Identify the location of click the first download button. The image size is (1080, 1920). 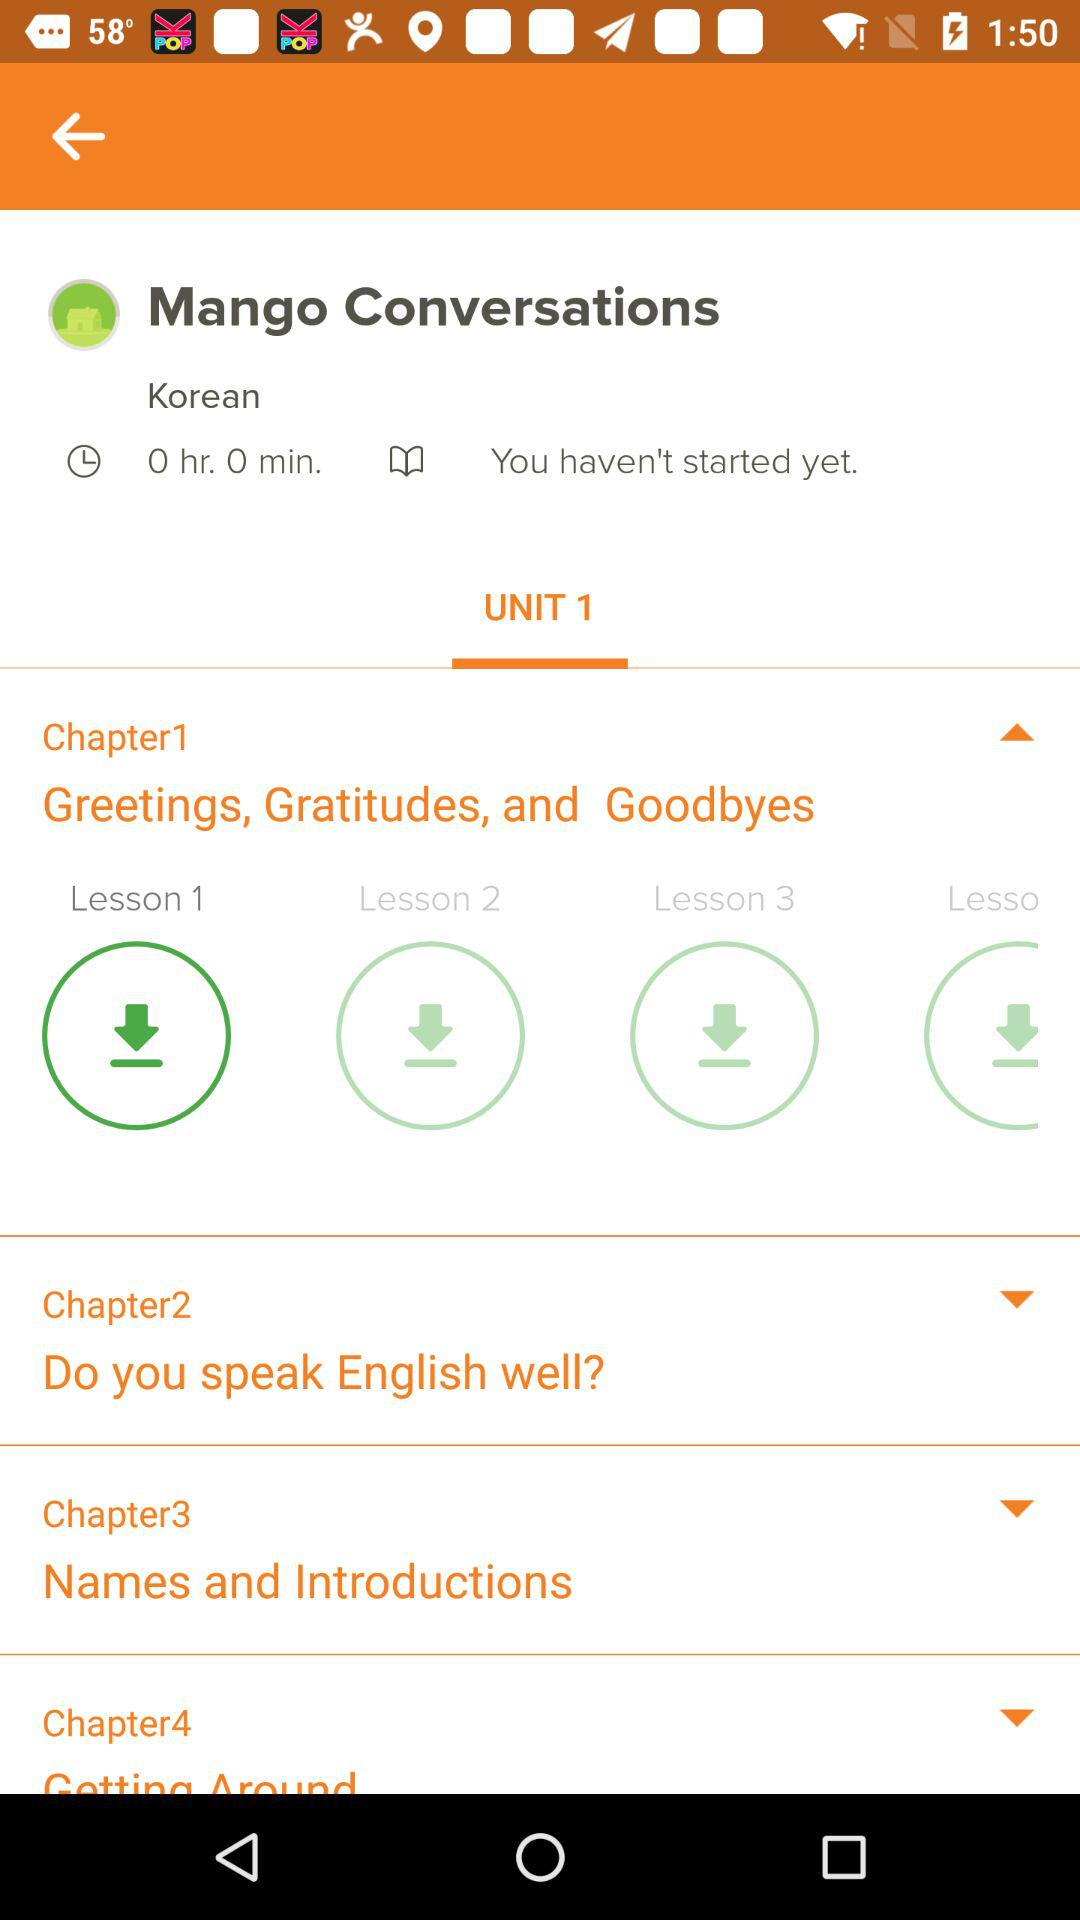
(136, 1035).